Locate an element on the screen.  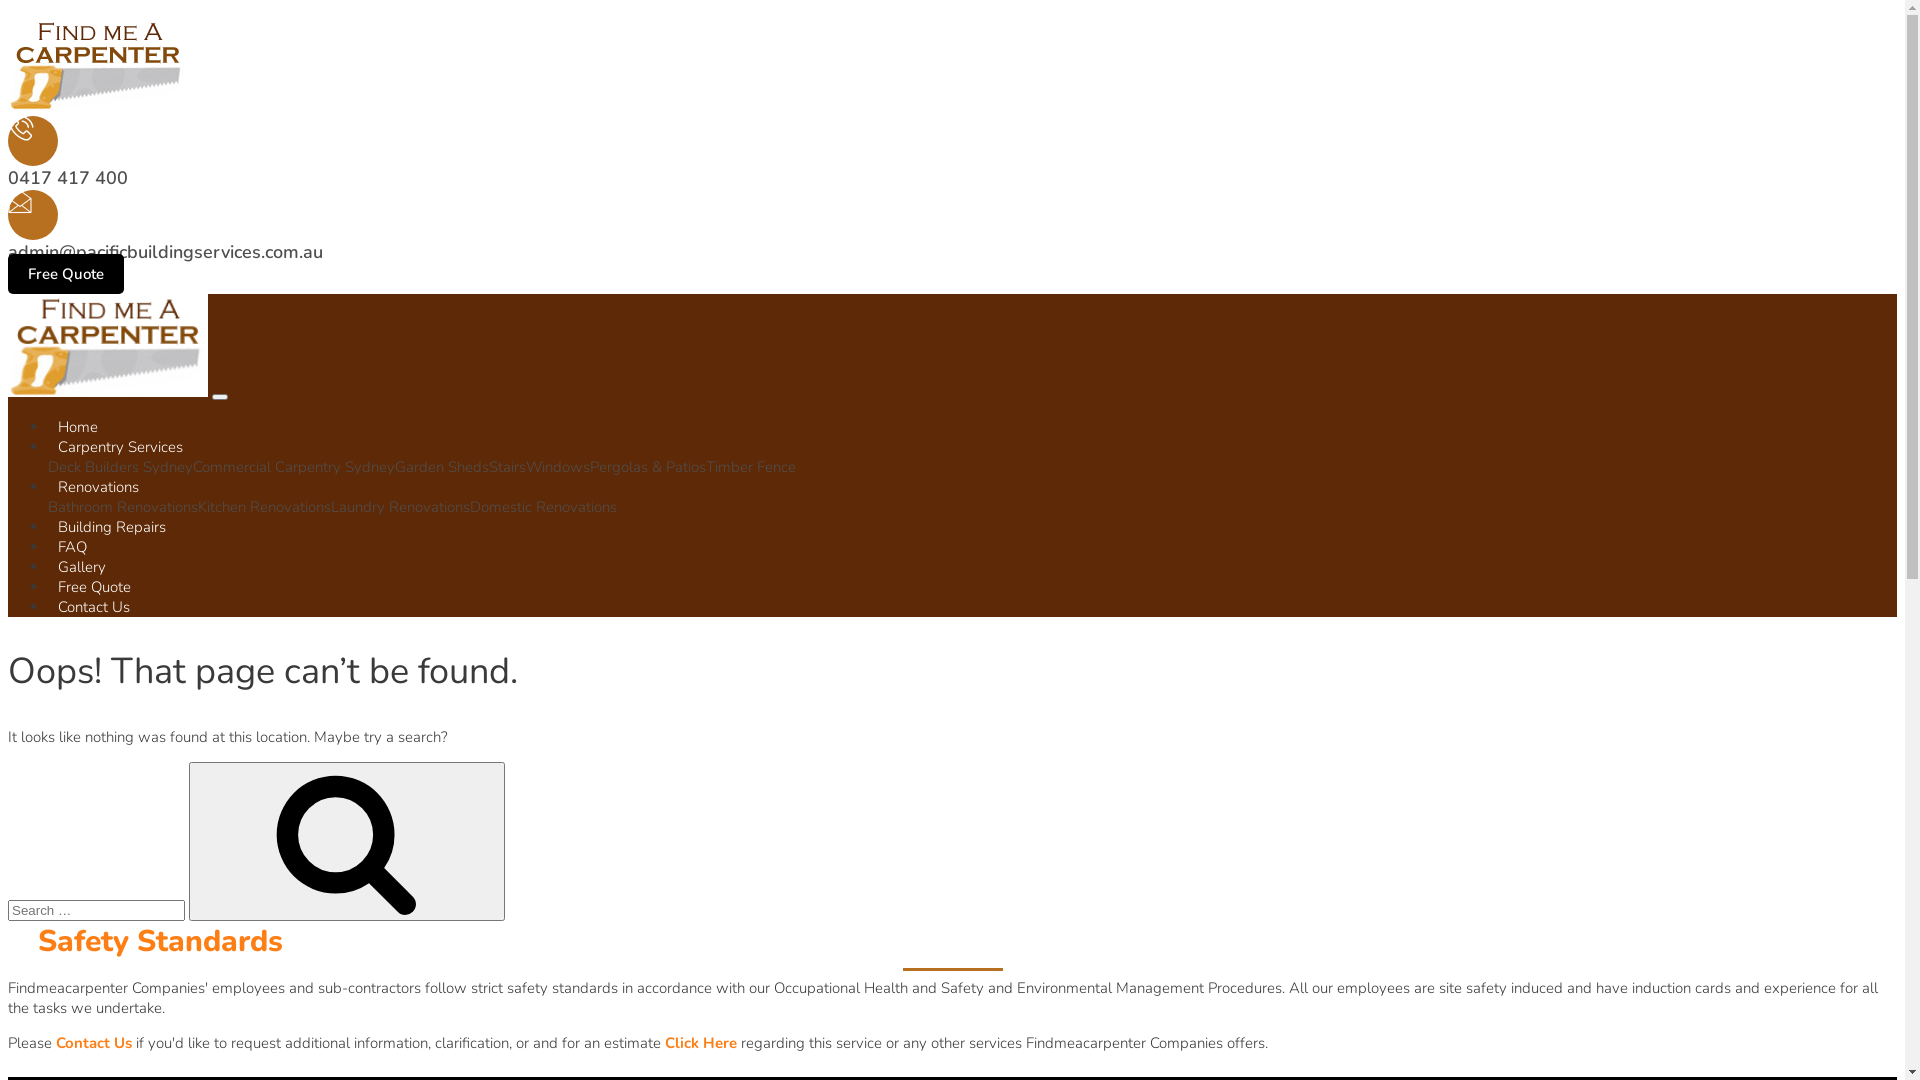
Building Repairs is located at coordinates (112, 527).